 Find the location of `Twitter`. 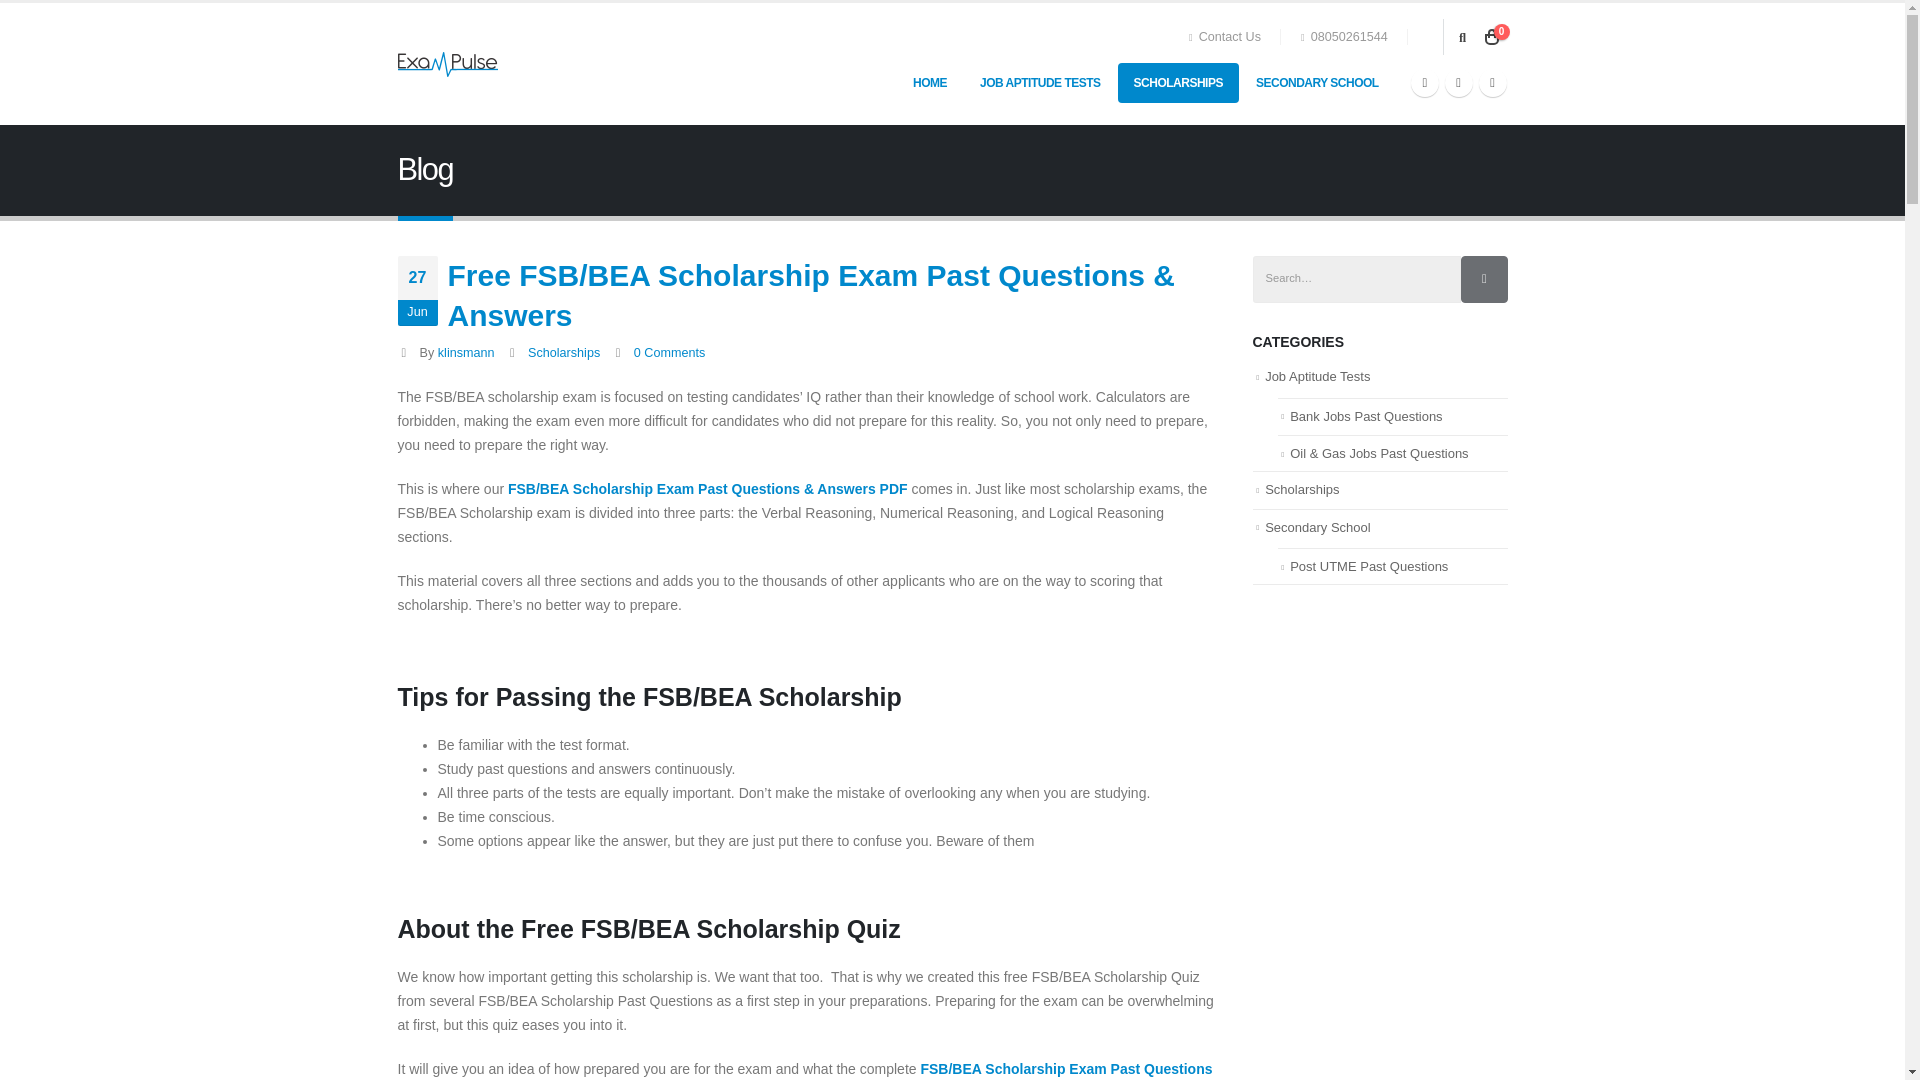

Twitter is located at coordinates (1458, 83).